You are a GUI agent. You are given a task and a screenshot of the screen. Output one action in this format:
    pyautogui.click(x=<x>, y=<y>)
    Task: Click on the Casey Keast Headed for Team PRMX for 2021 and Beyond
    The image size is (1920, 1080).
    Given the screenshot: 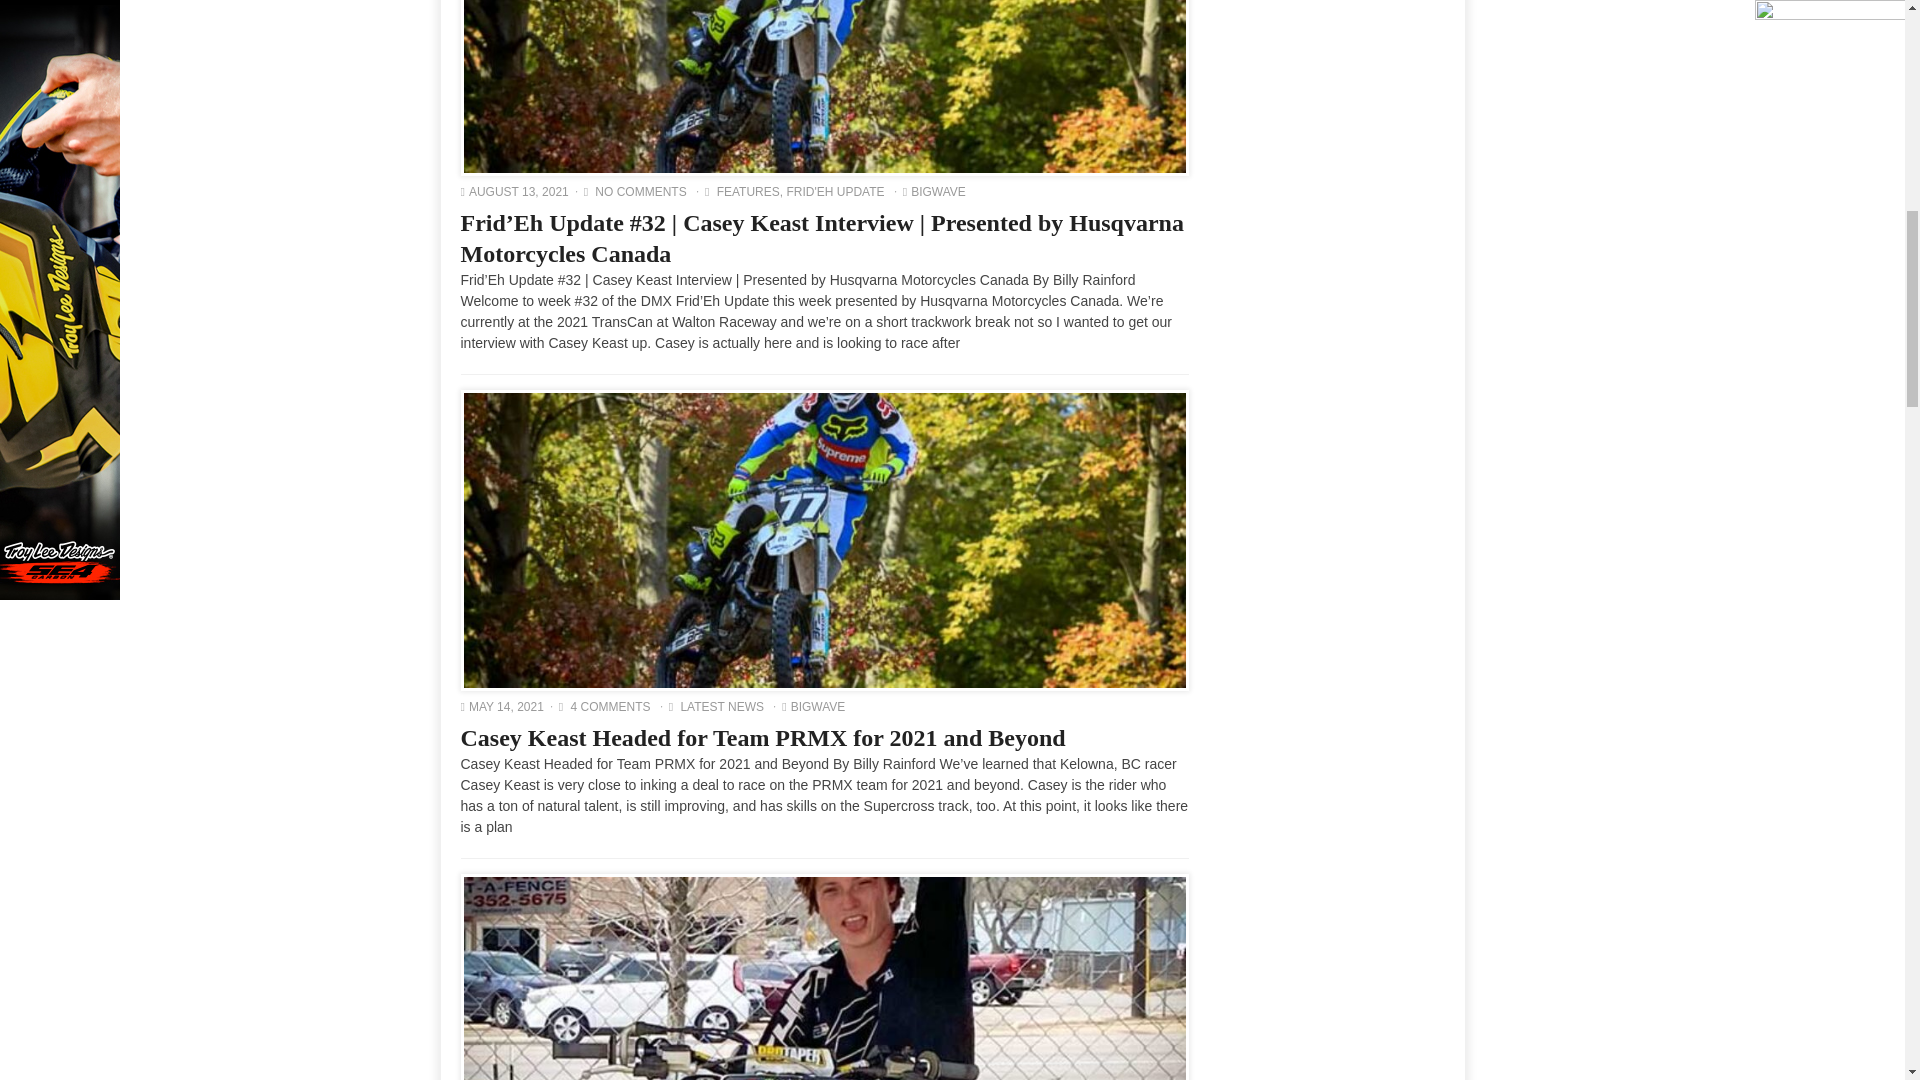 What is the action you would take?
    pyautogui.click(x=825, y=540)
    